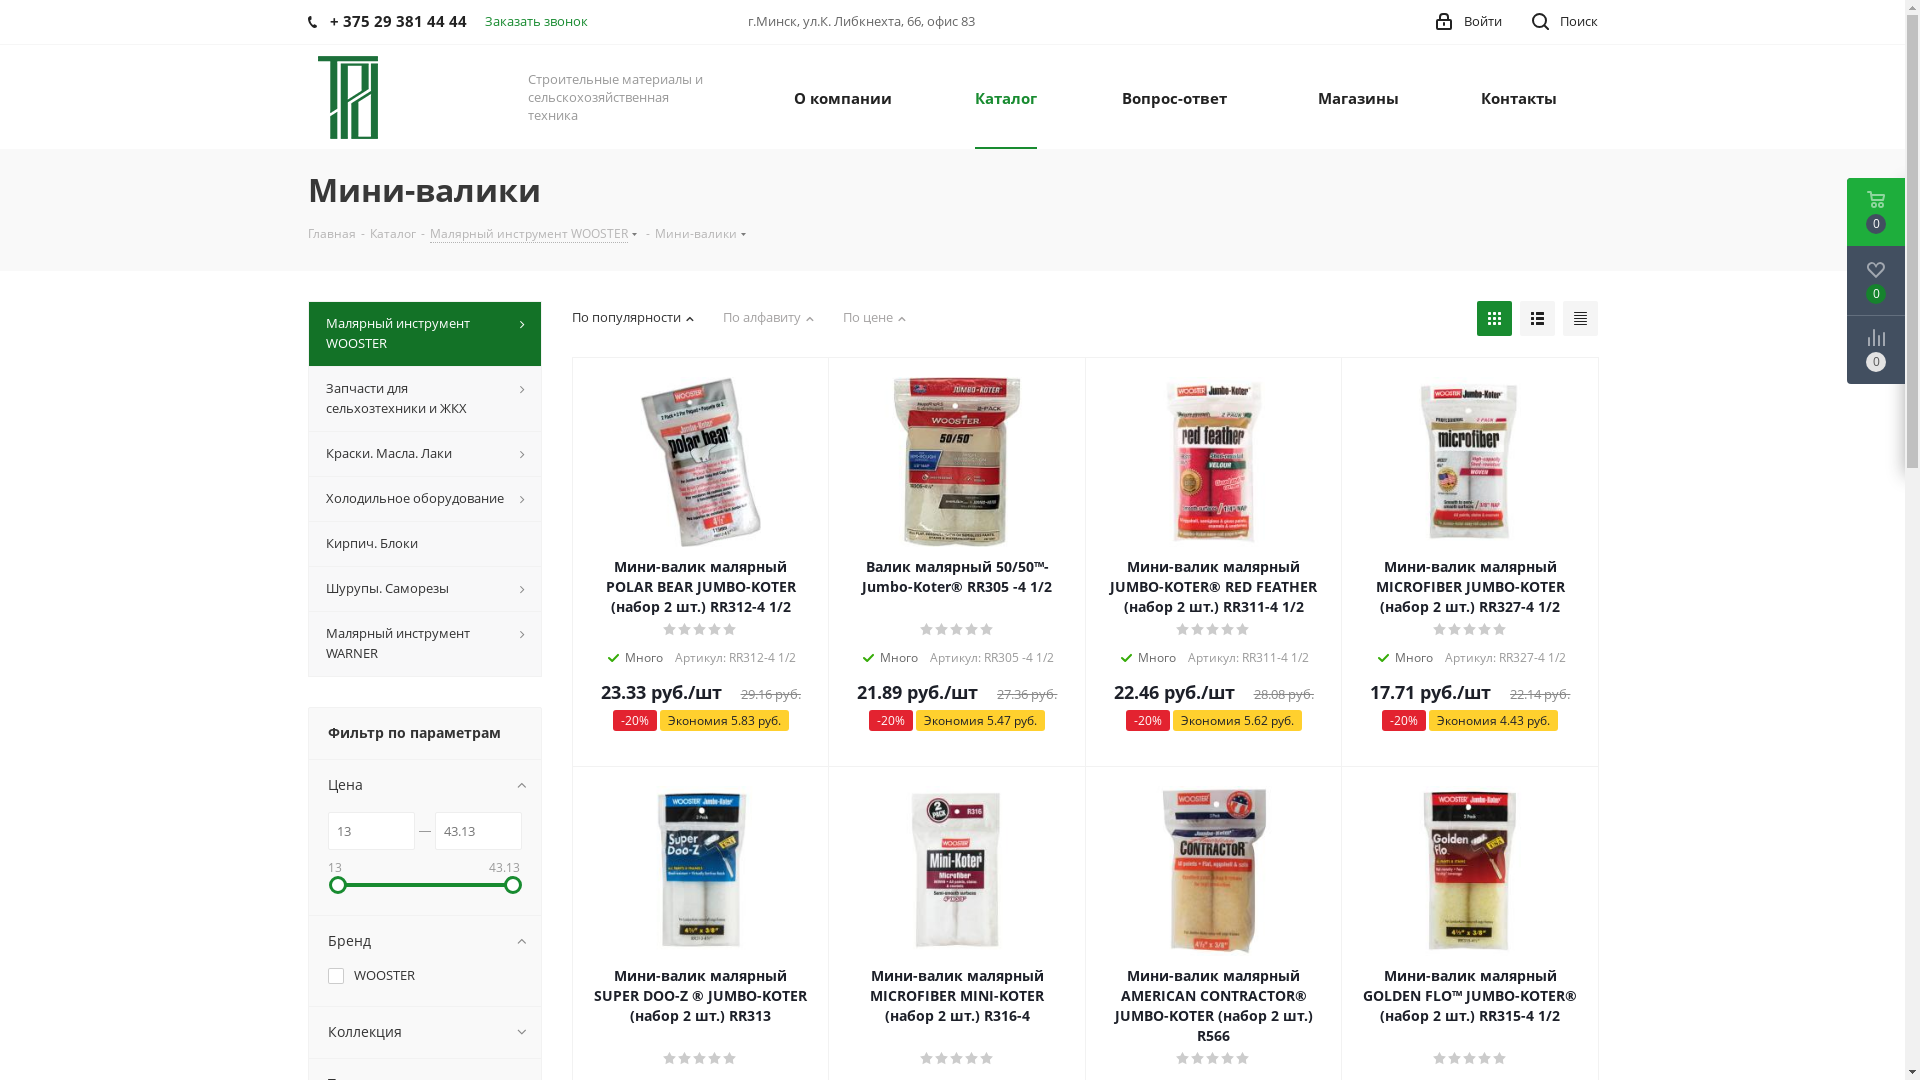  Describe the element at coordinates (957, 630) in the screenshot. I see `3` at that location.